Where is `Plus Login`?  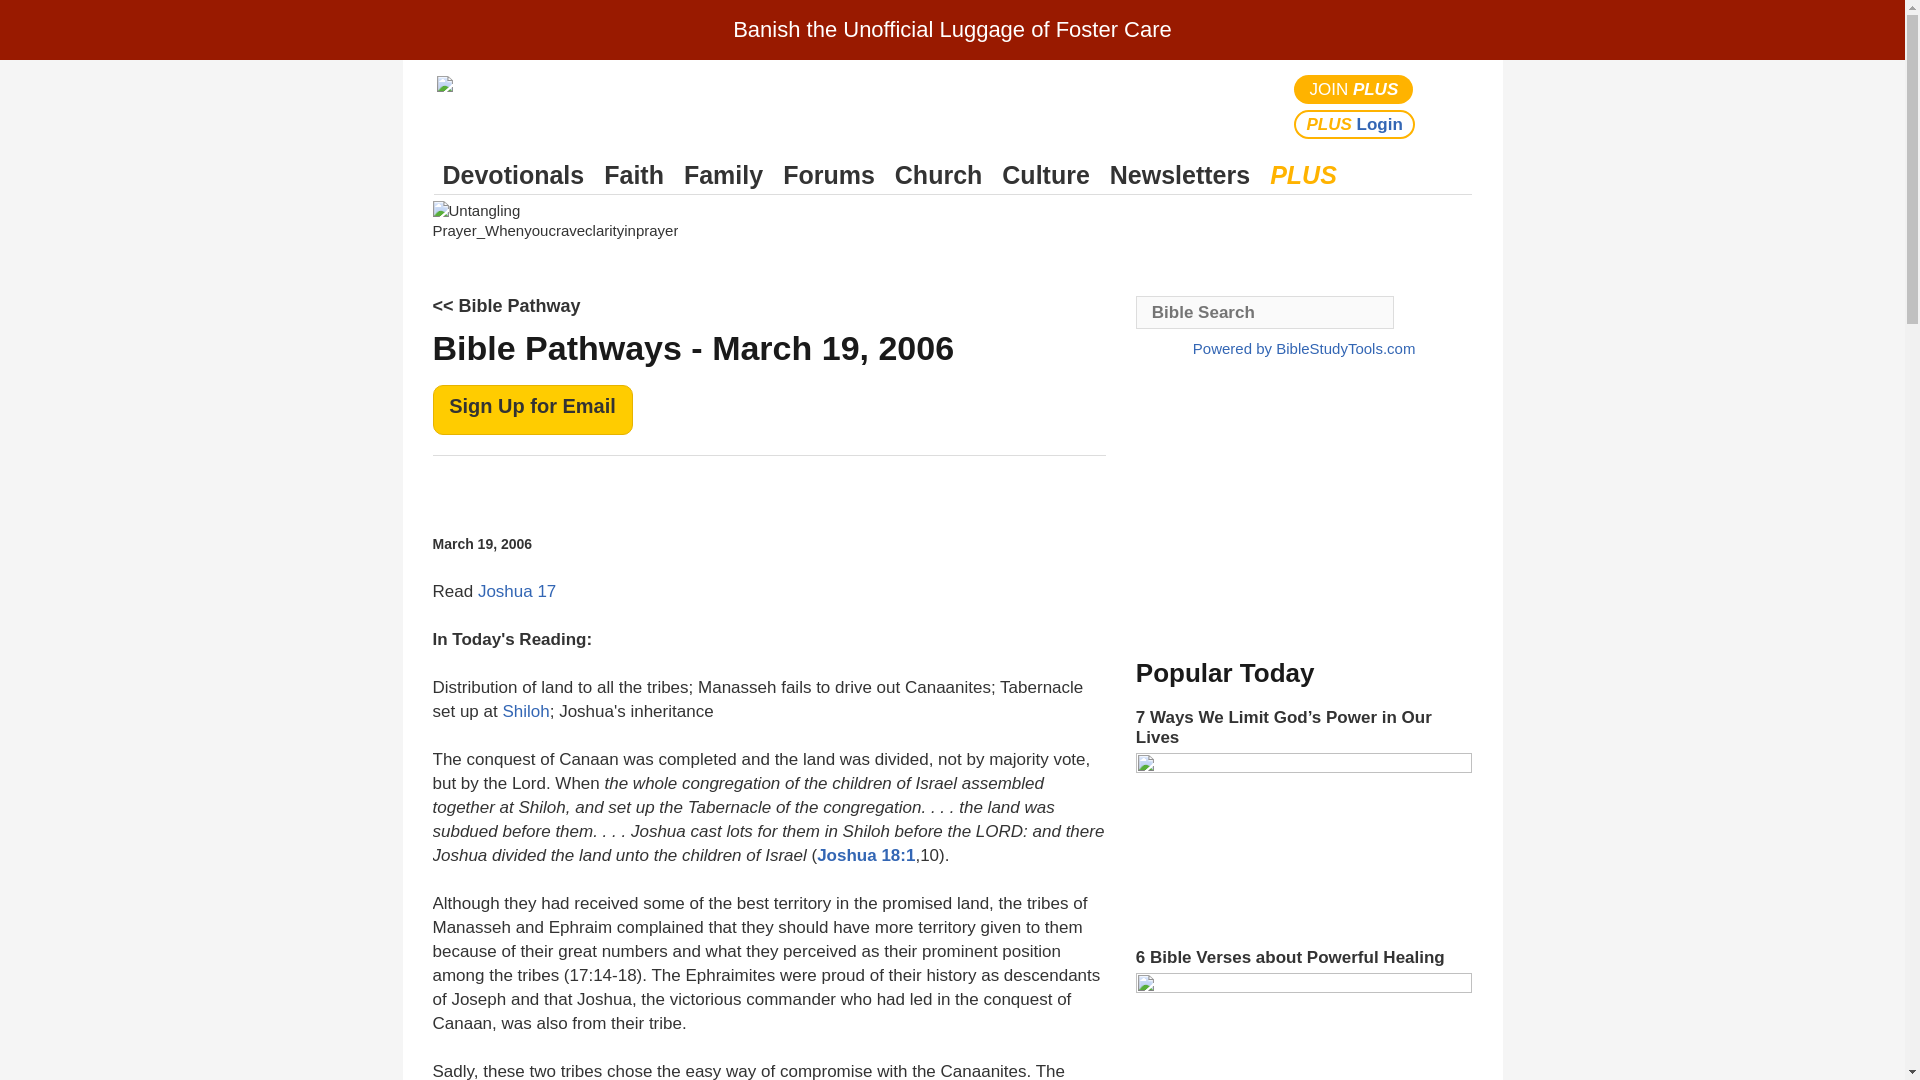 Plus Login is located at coordinates (1354, 124).